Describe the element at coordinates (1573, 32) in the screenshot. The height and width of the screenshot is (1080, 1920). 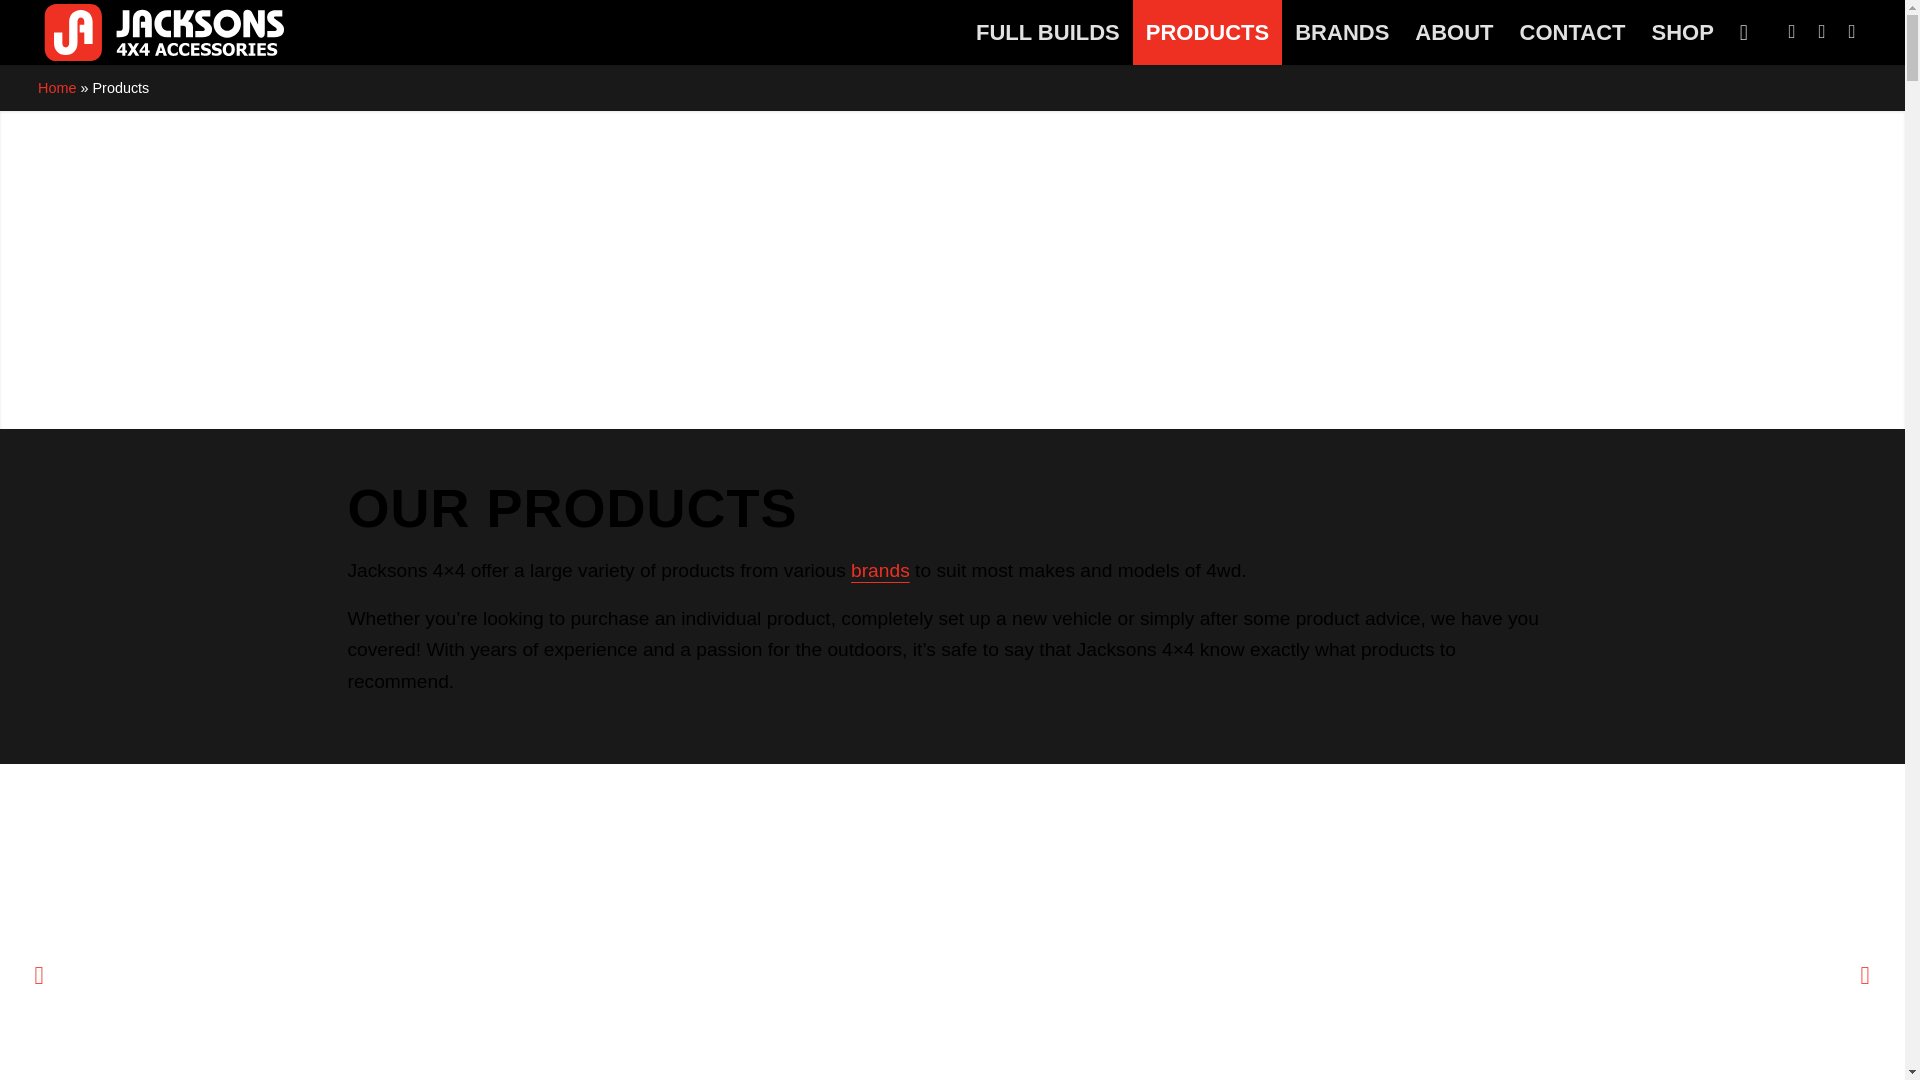
I see `CONTACT` at that location.